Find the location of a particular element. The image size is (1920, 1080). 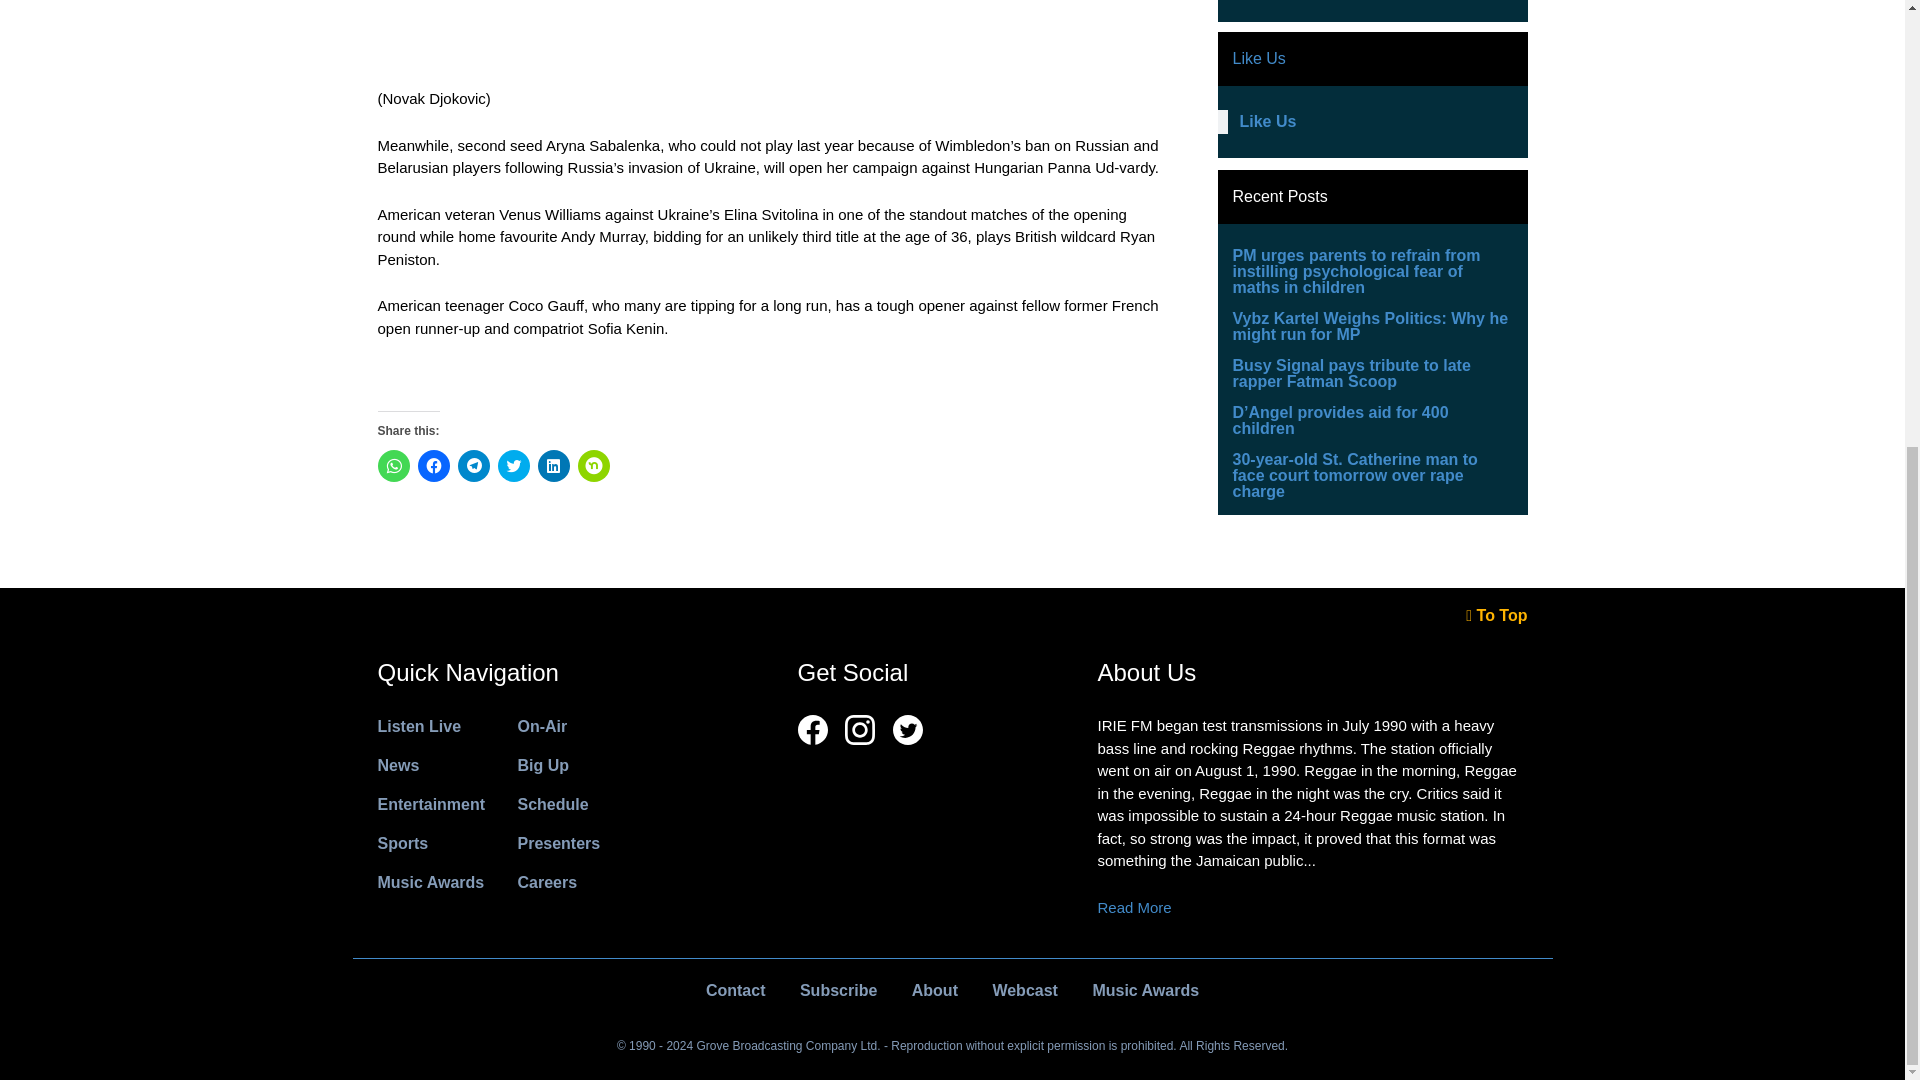

Busy Signal pays tribute to late rapper Fatman Scoop is located at coordinates (1351, 373).